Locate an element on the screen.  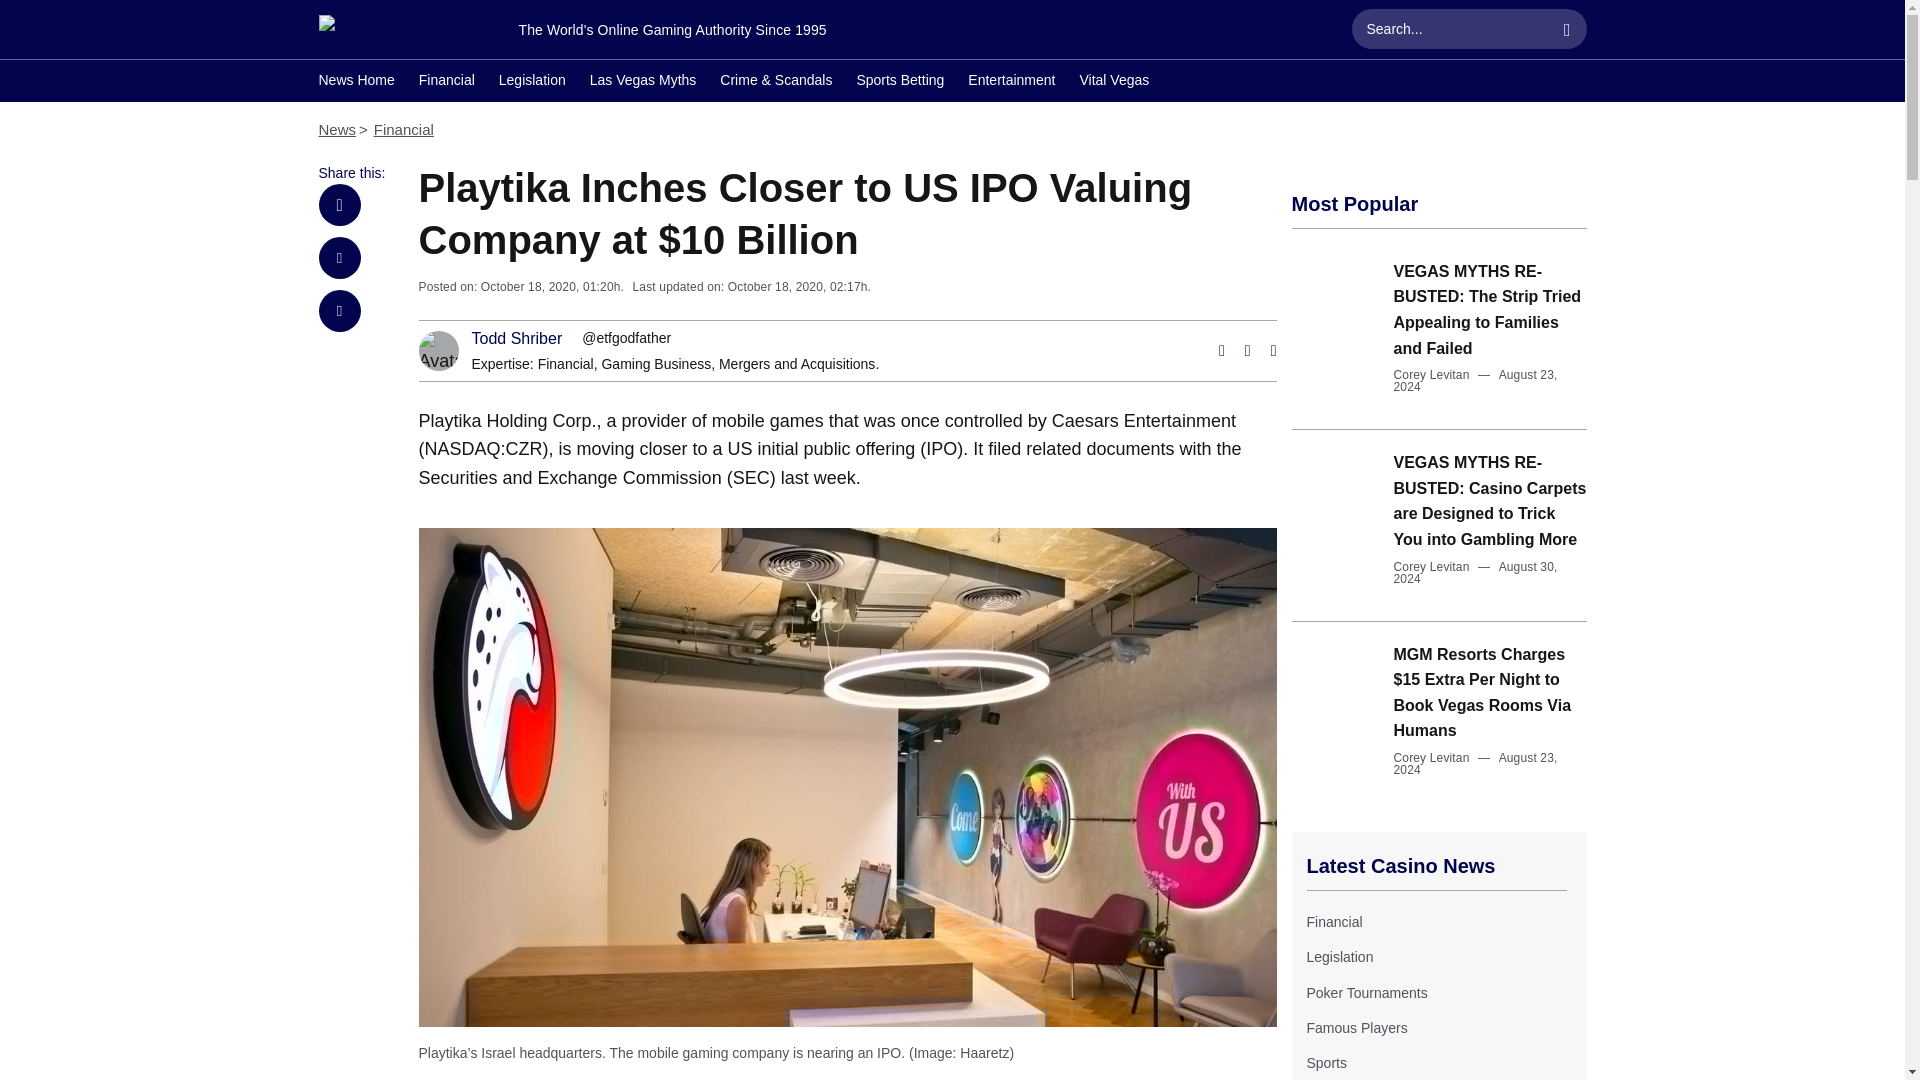
Legislation is located at coordinates (532, 82).